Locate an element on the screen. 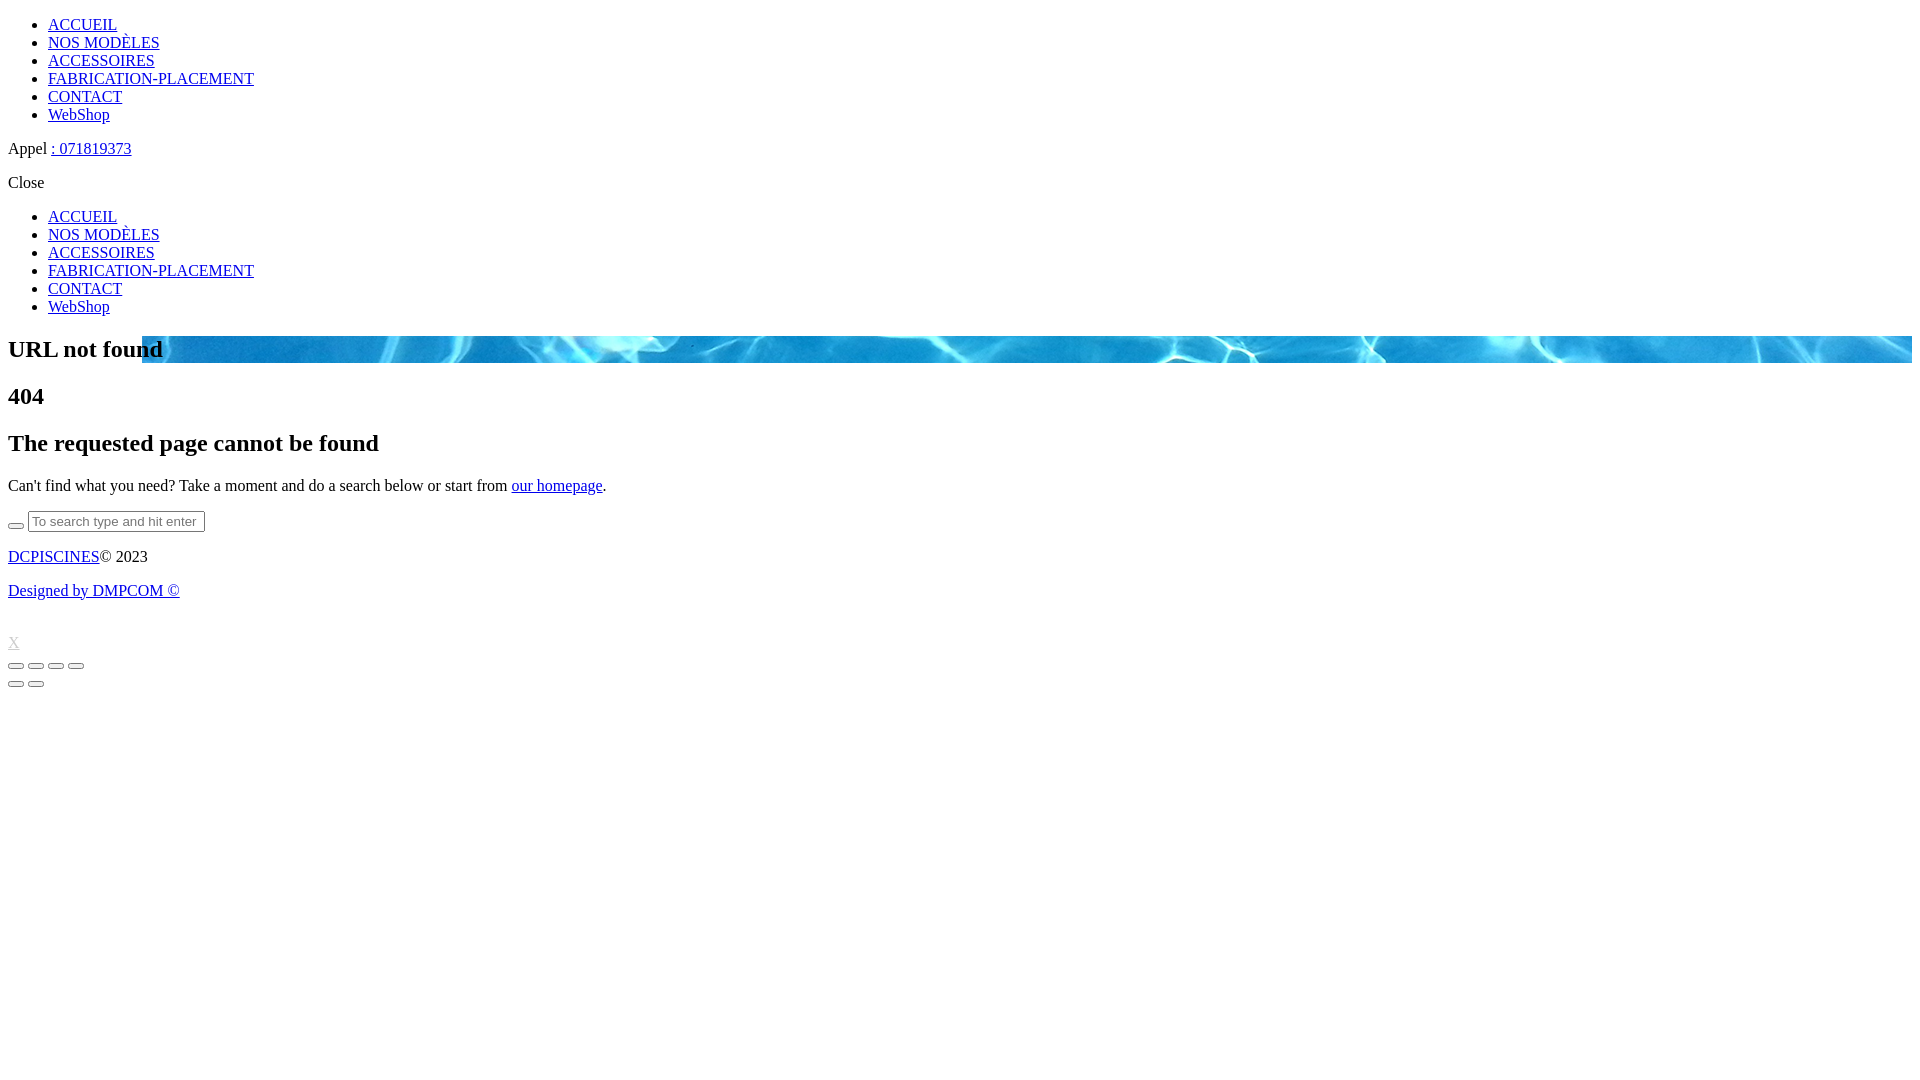 This screenshot has width=1920, height=1080. WebShop is located at coordinates (79, 114).